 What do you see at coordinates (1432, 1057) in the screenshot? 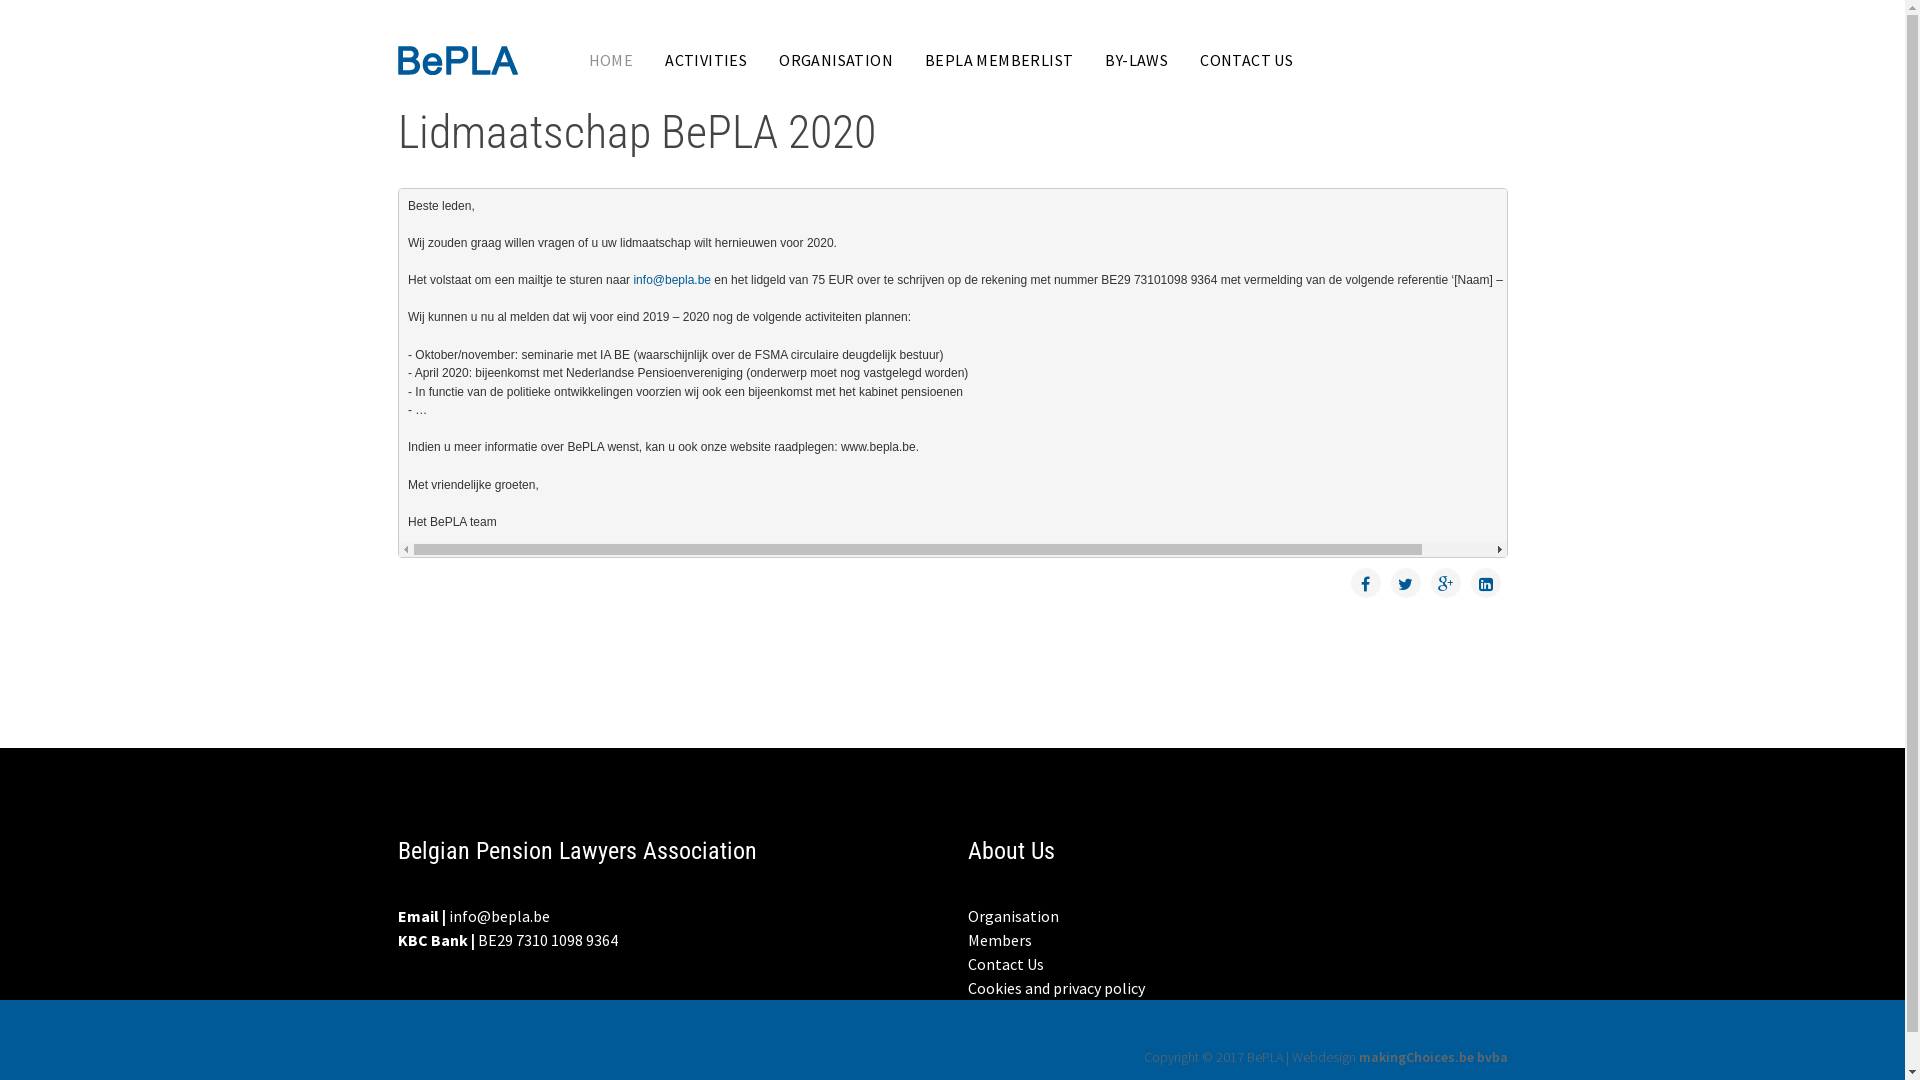
I see `makingChoices.be bvba` at bounding box center [1432, 1057].